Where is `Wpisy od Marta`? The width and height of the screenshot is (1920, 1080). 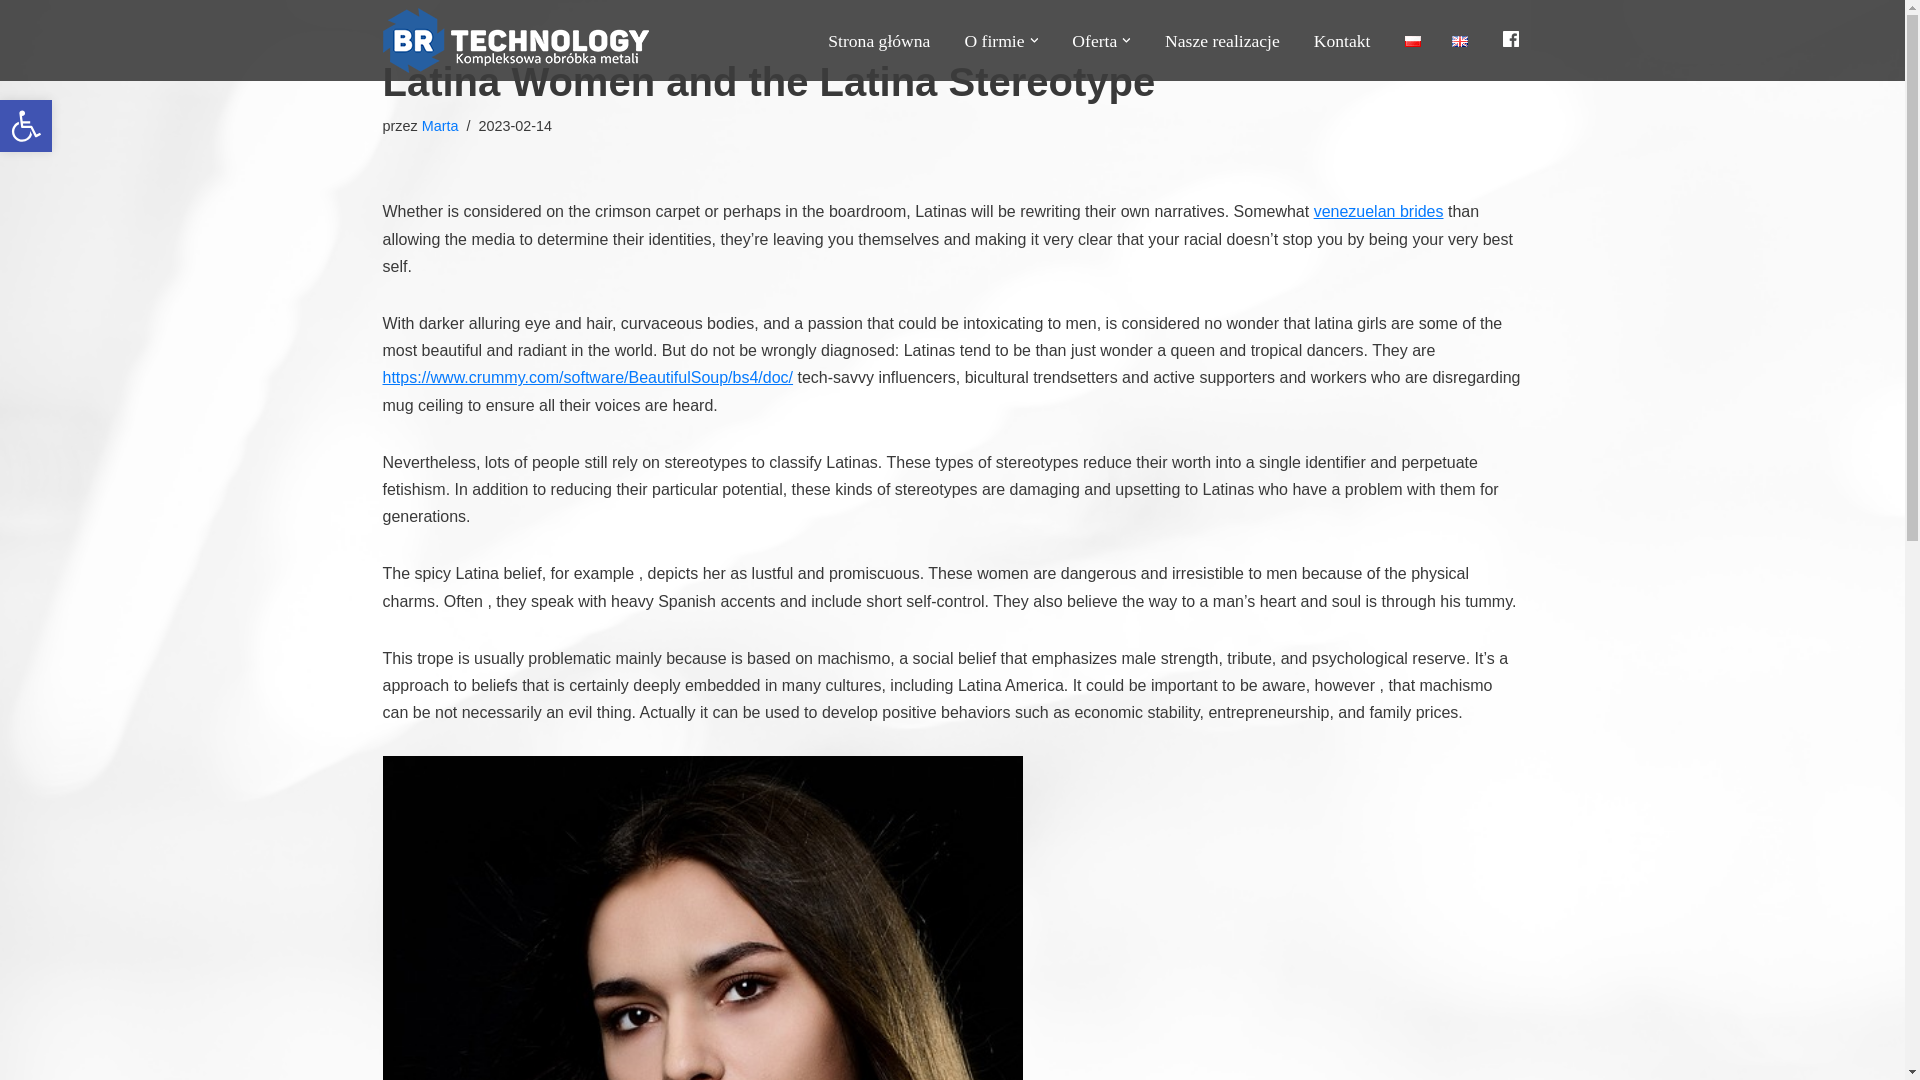 Wpisy od Marta is located at coordinates (440, 125).